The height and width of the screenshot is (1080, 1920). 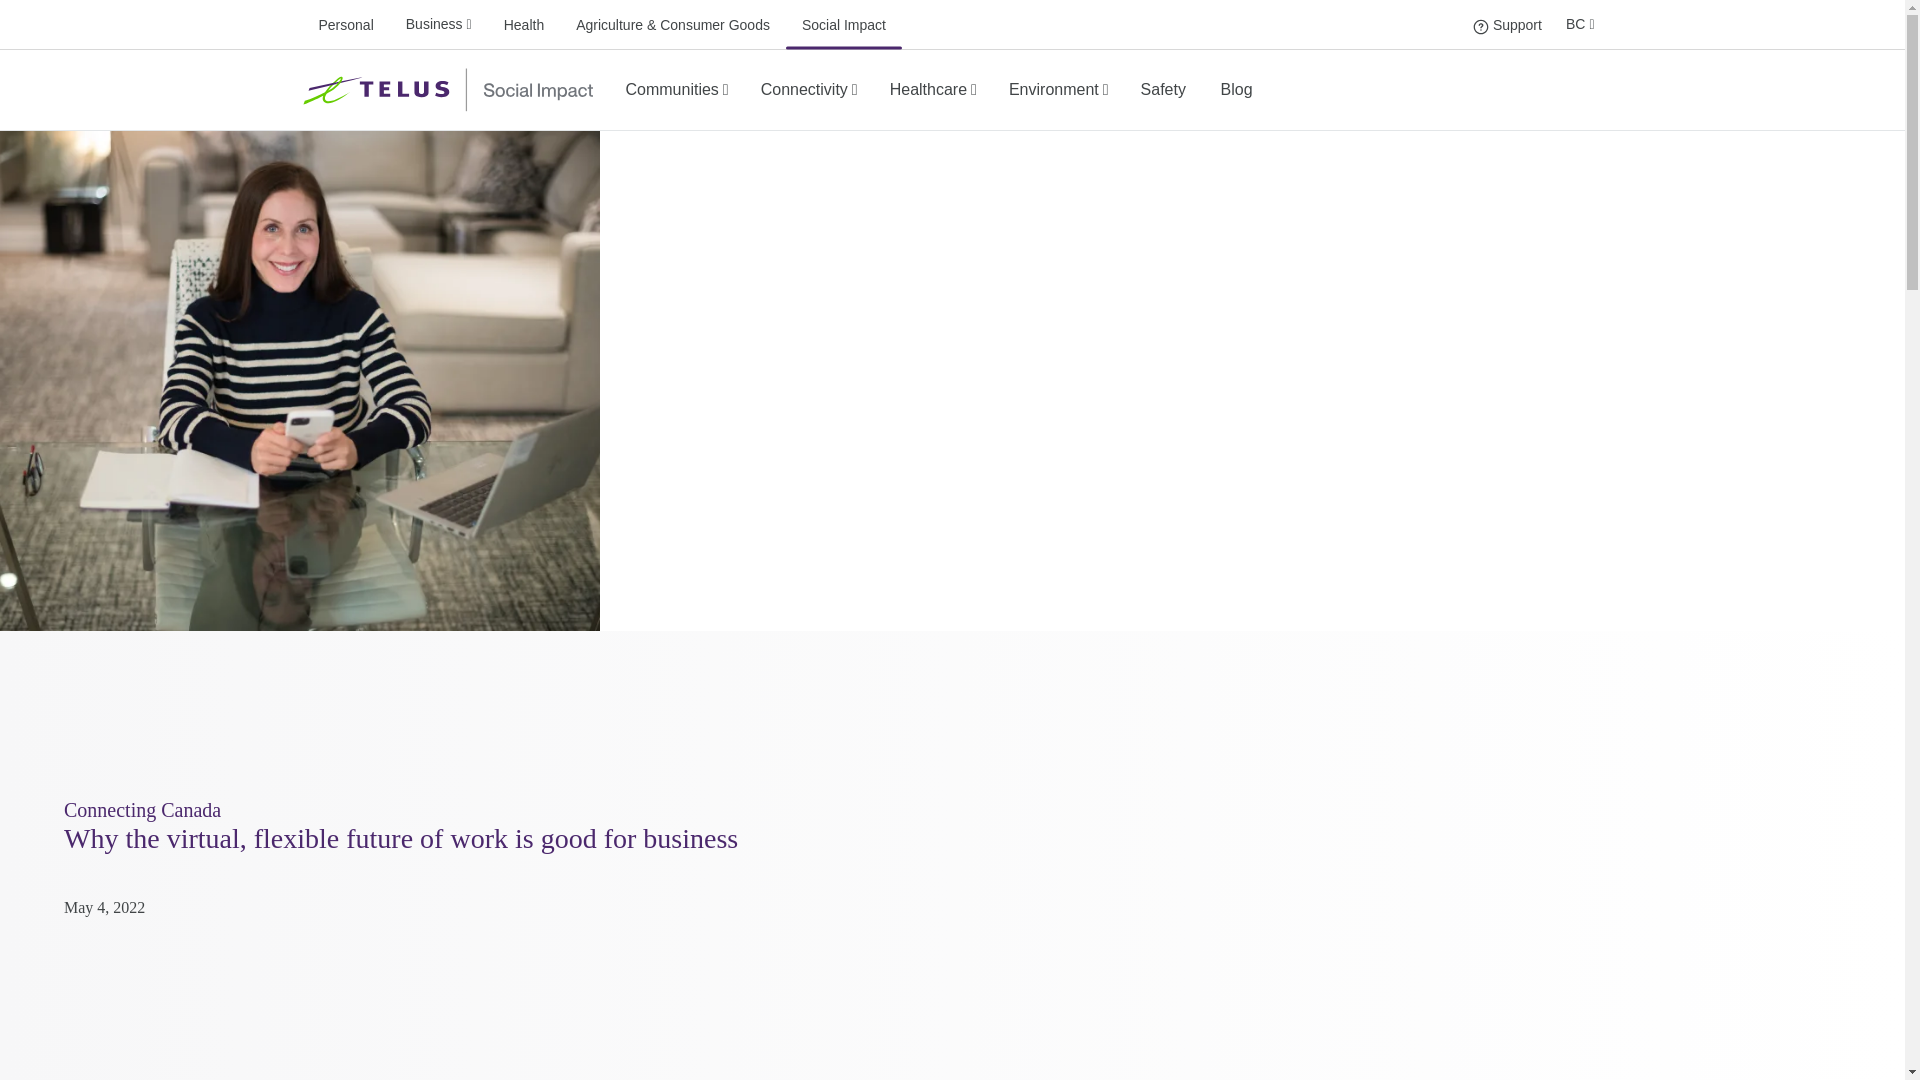 What do you see at coordinates (809, 89) in the screenshot?
I see `Connectivity` at bounding box center [809, 89].